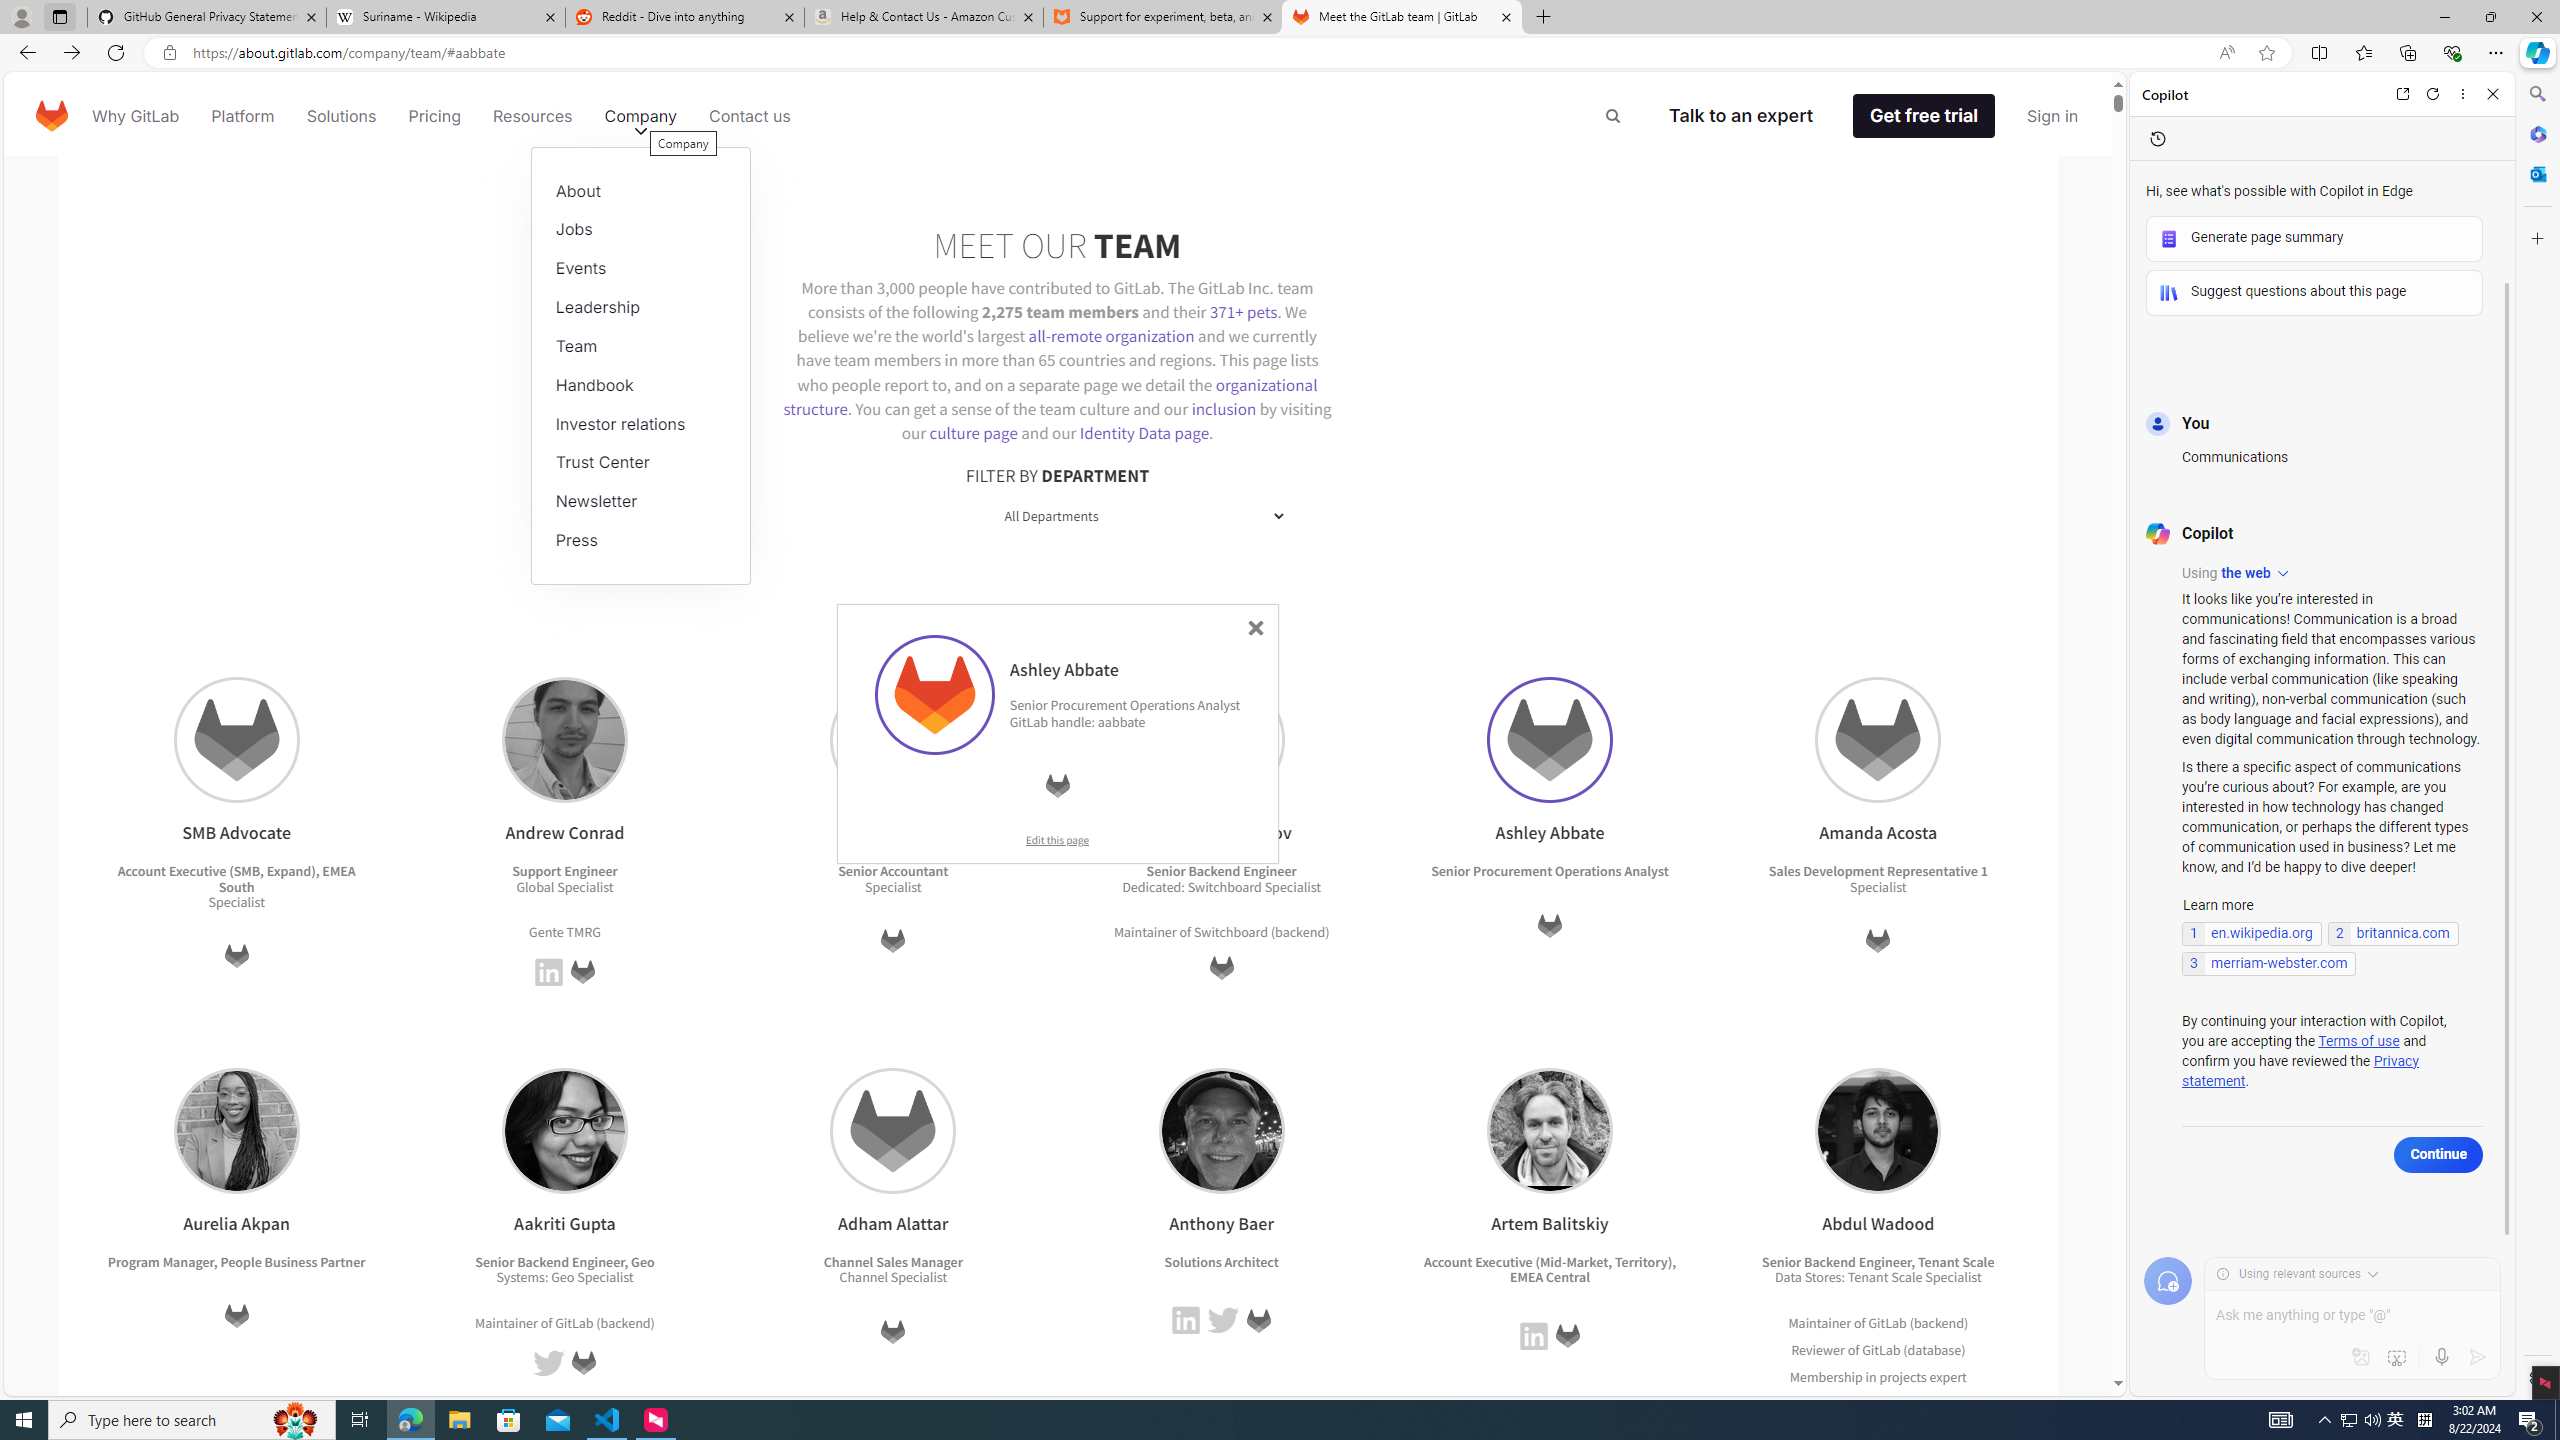 Image resolution: width=2560 pixels, height=1440 pixels. I want to click on Help & Contact Us - Amazon Customer Service - Sleeping, so click(924, 17).